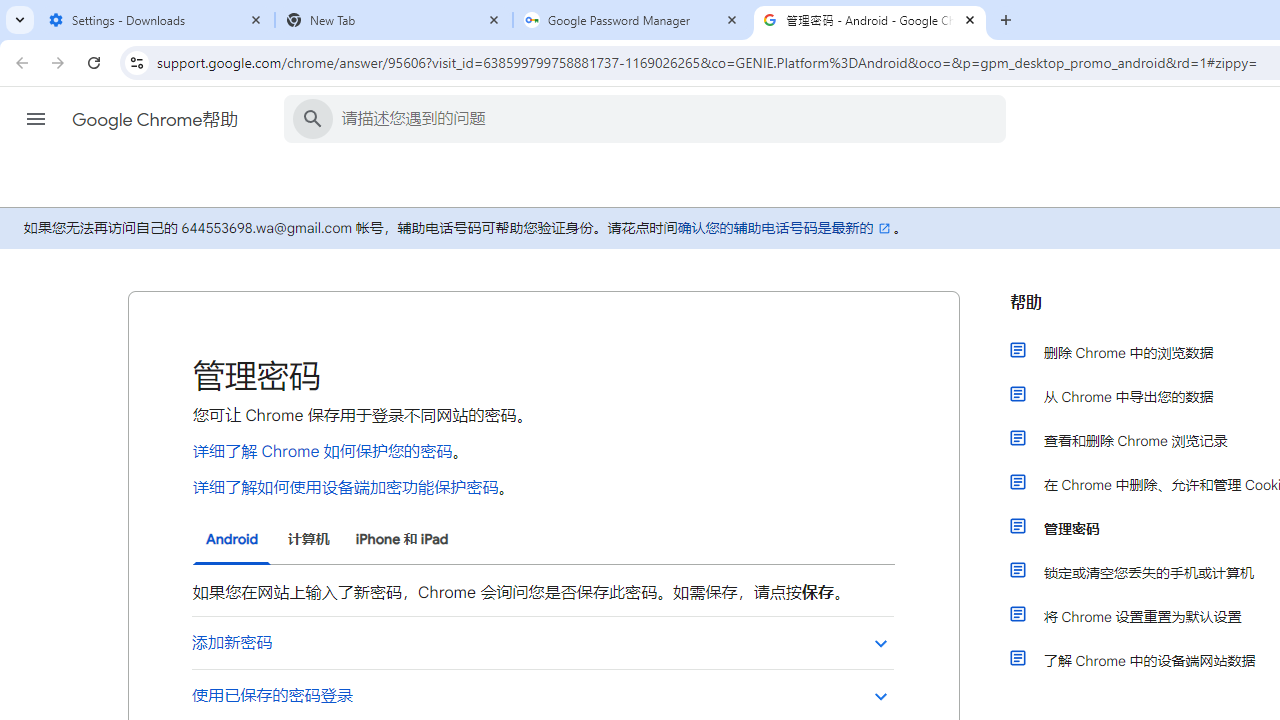  I want to click on Android, so click(232, 540).